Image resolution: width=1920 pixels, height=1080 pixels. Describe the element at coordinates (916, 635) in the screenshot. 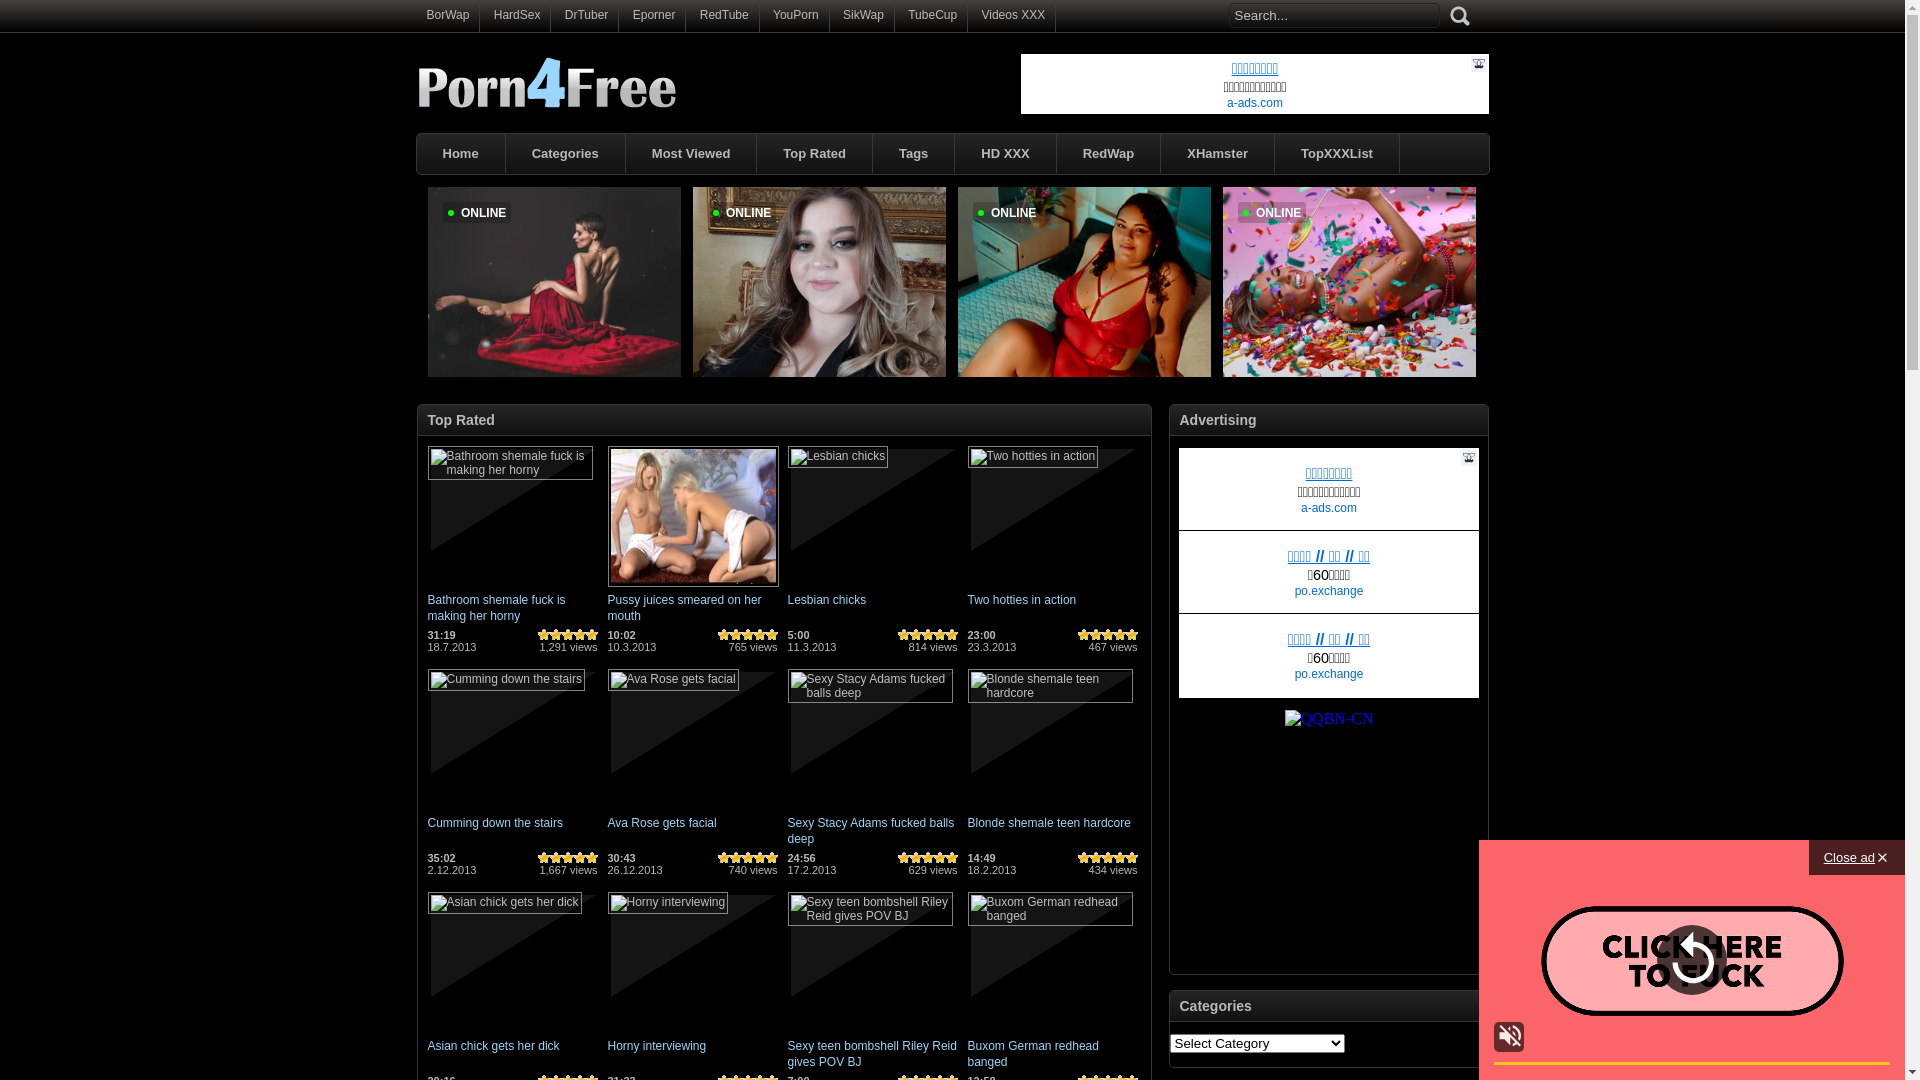

I see `2 Stars` at that location.